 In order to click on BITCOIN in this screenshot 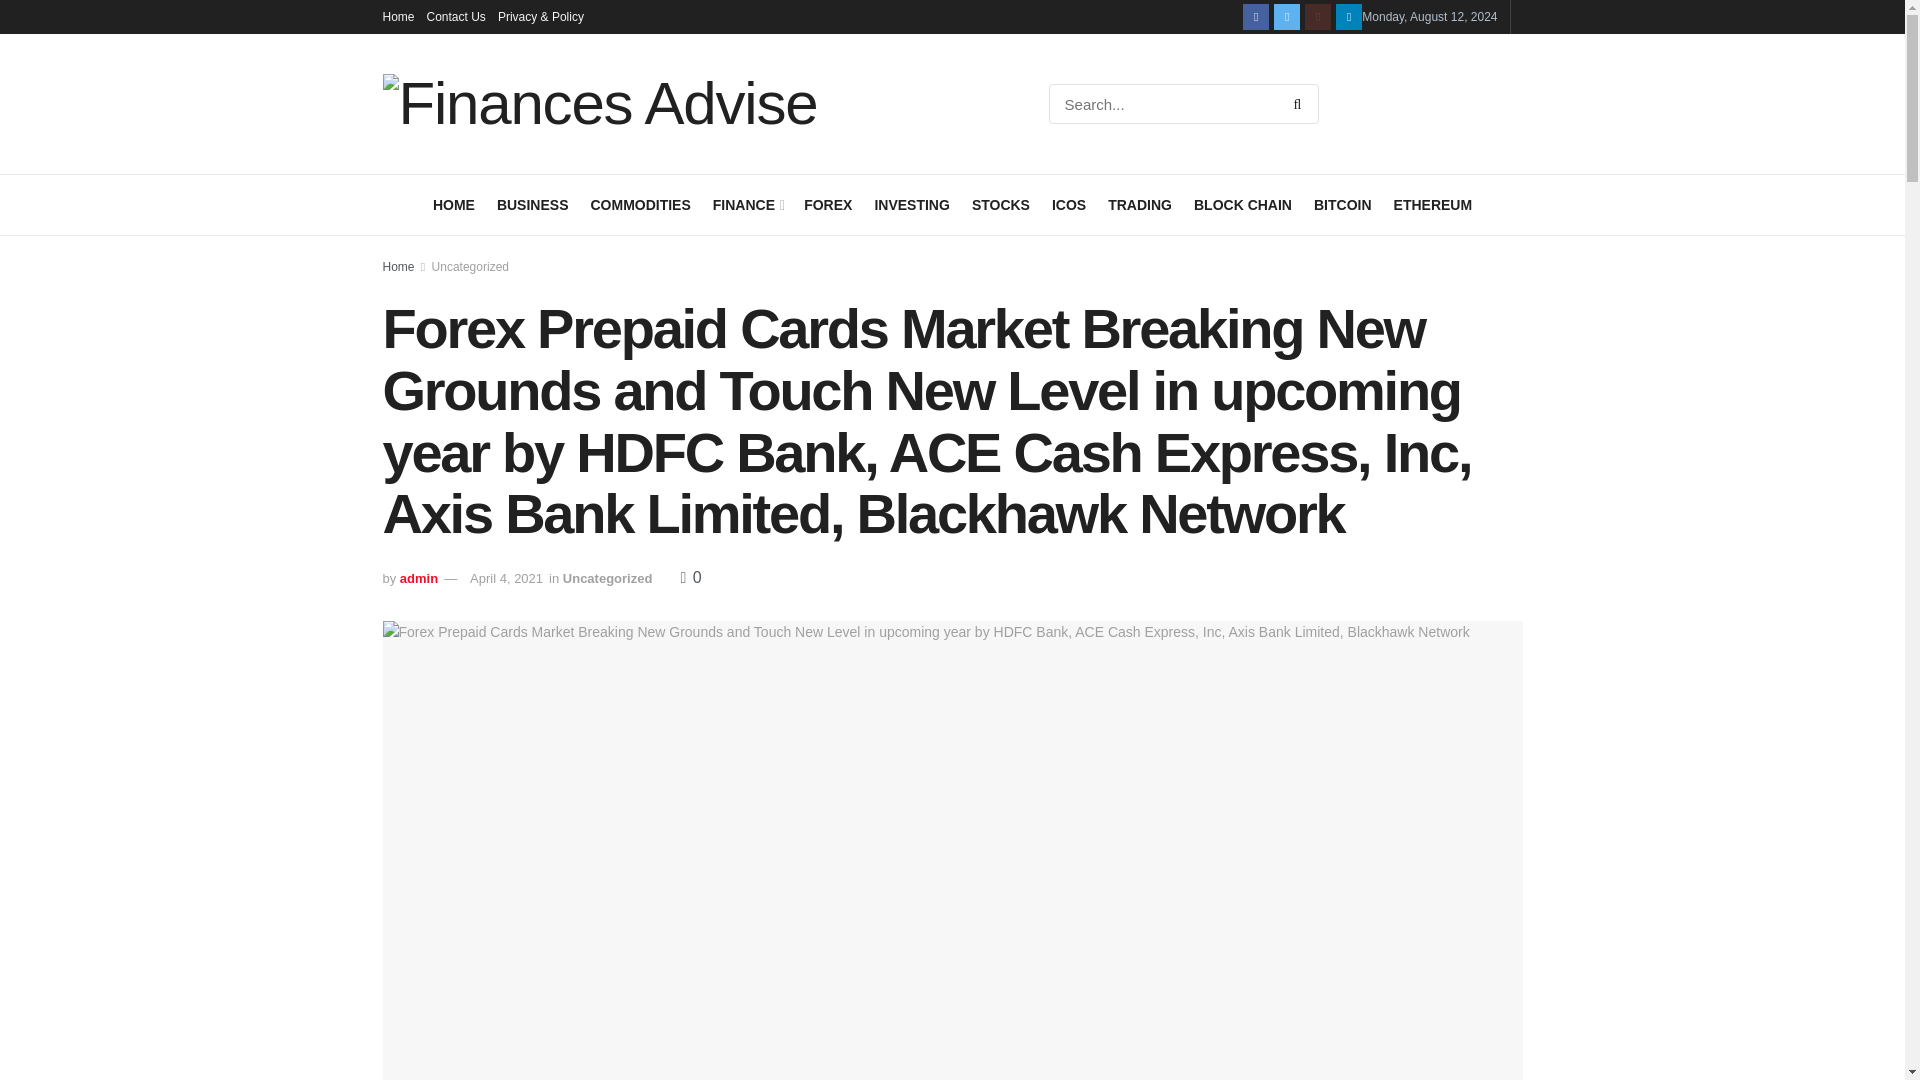, I will do `click(1342, 204)`.